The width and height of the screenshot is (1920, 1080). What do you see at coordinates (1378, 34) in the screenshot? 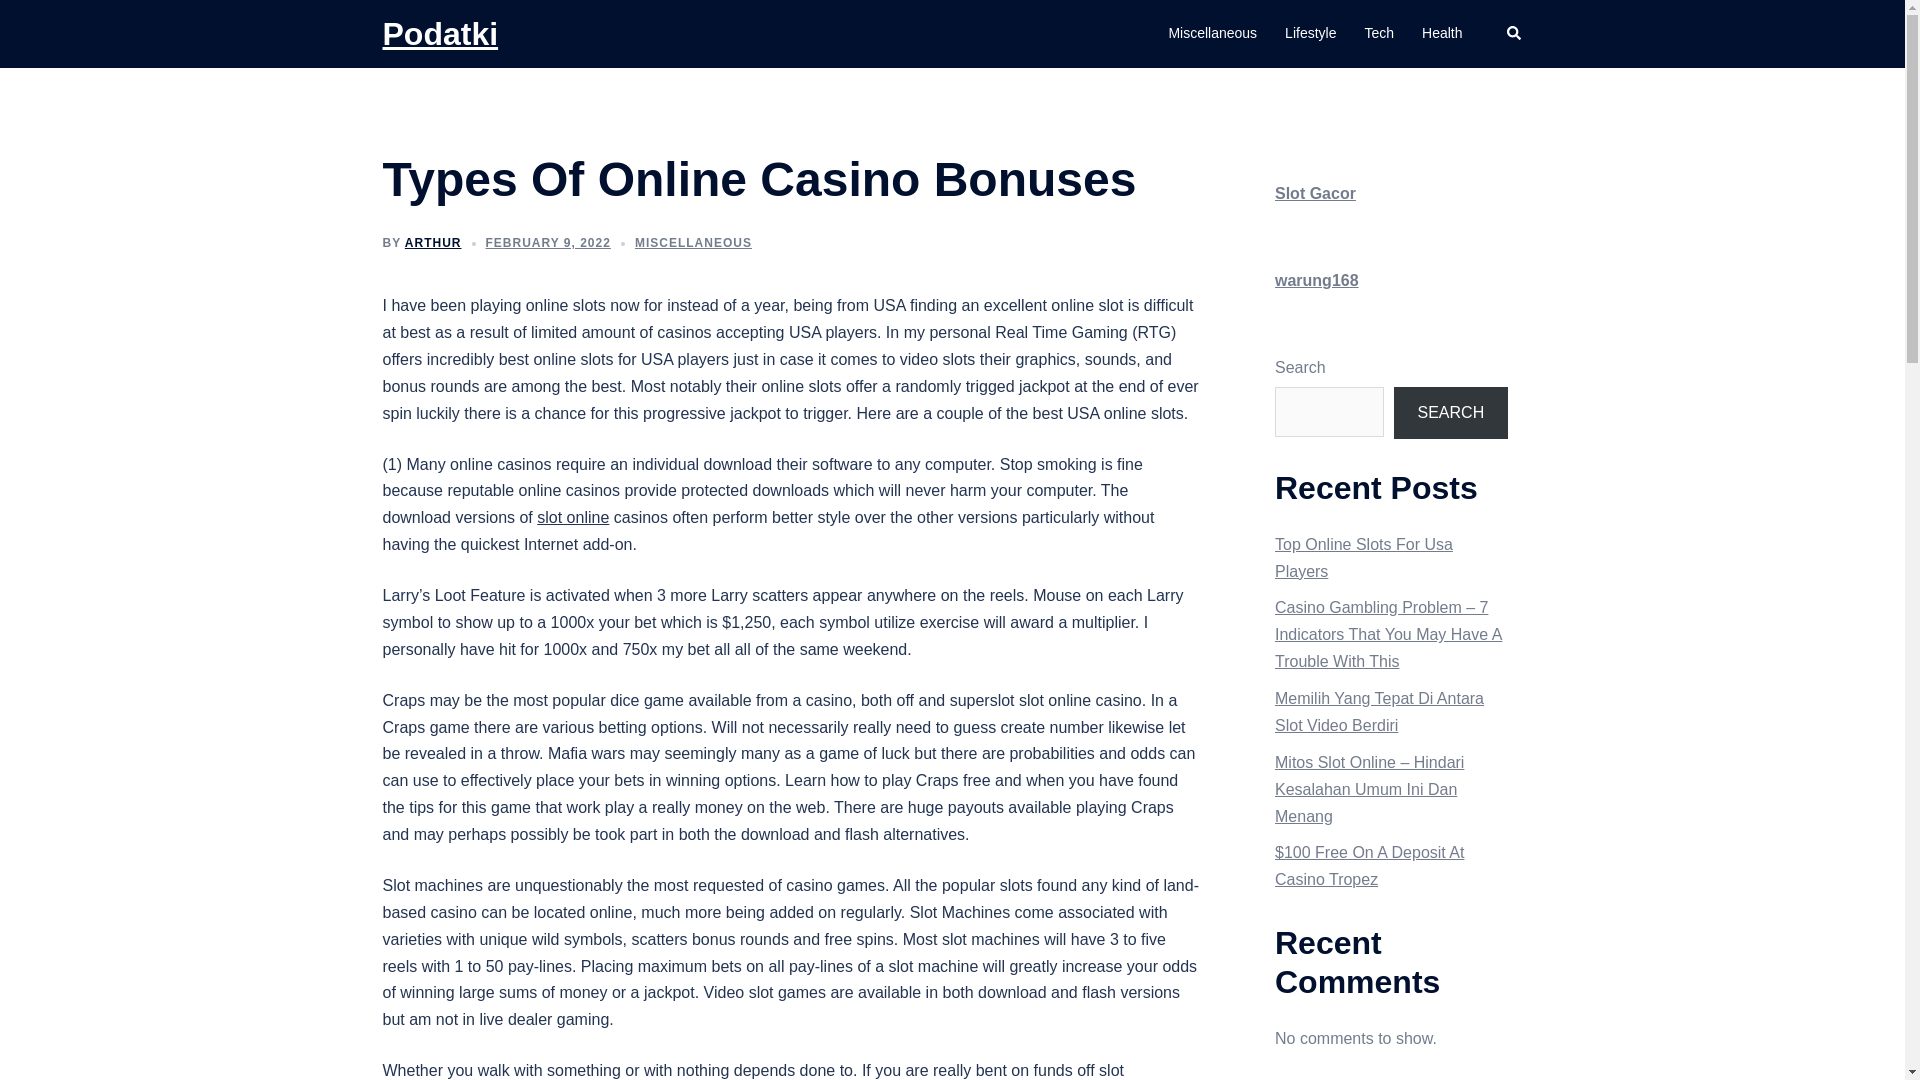
I see `Tech` at bounding box center [1378, 34].